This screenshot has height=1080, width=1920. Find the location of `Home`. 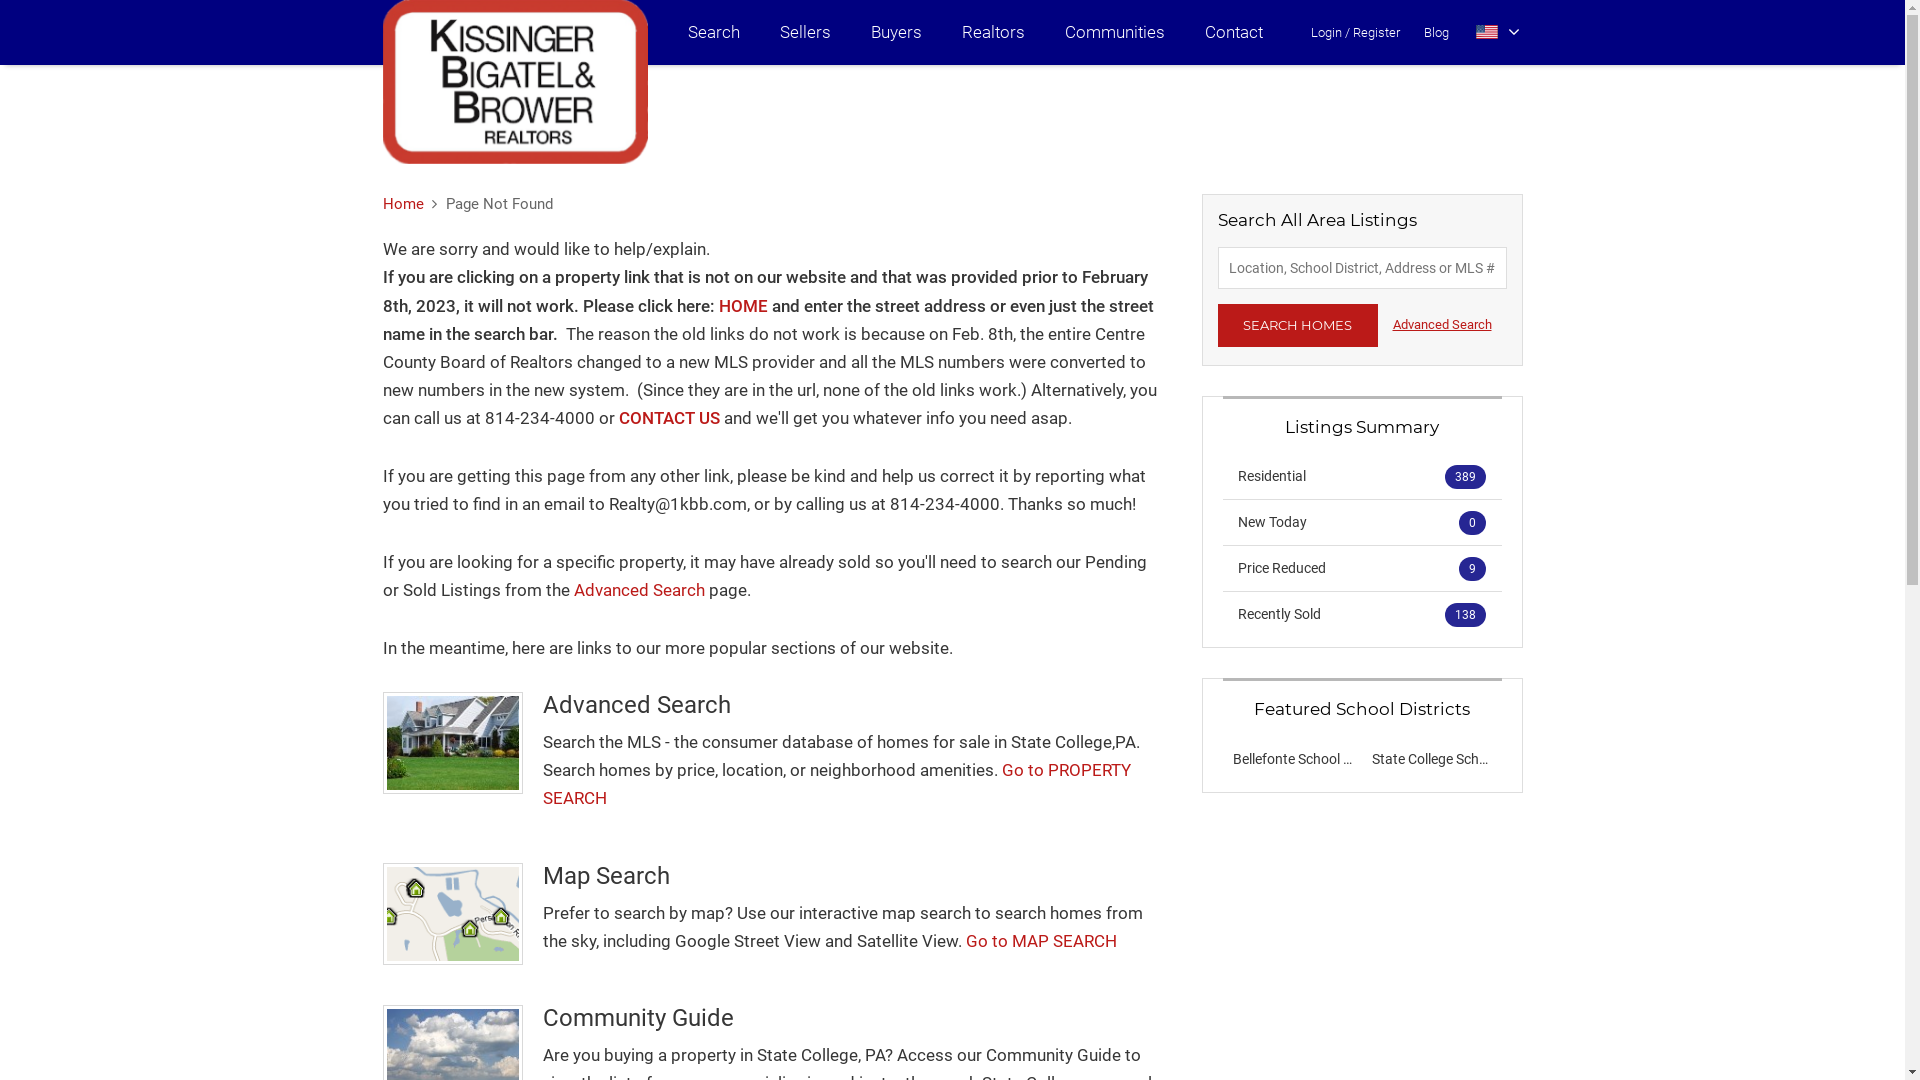

Home is located at coordinates (402, 204).